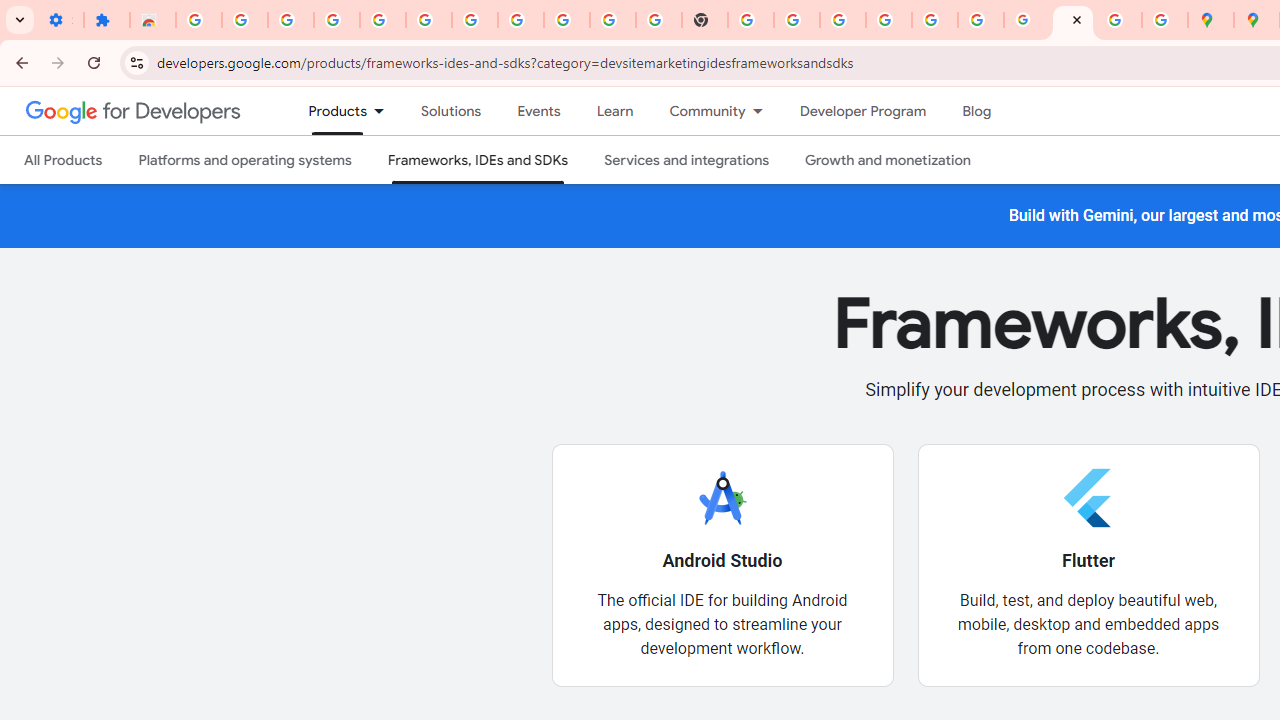 The width and height of the screenshot is (1280, 720). Describe the element at coordinates (687, 160) in the screenshot. I see `Services and integrations` at that location.